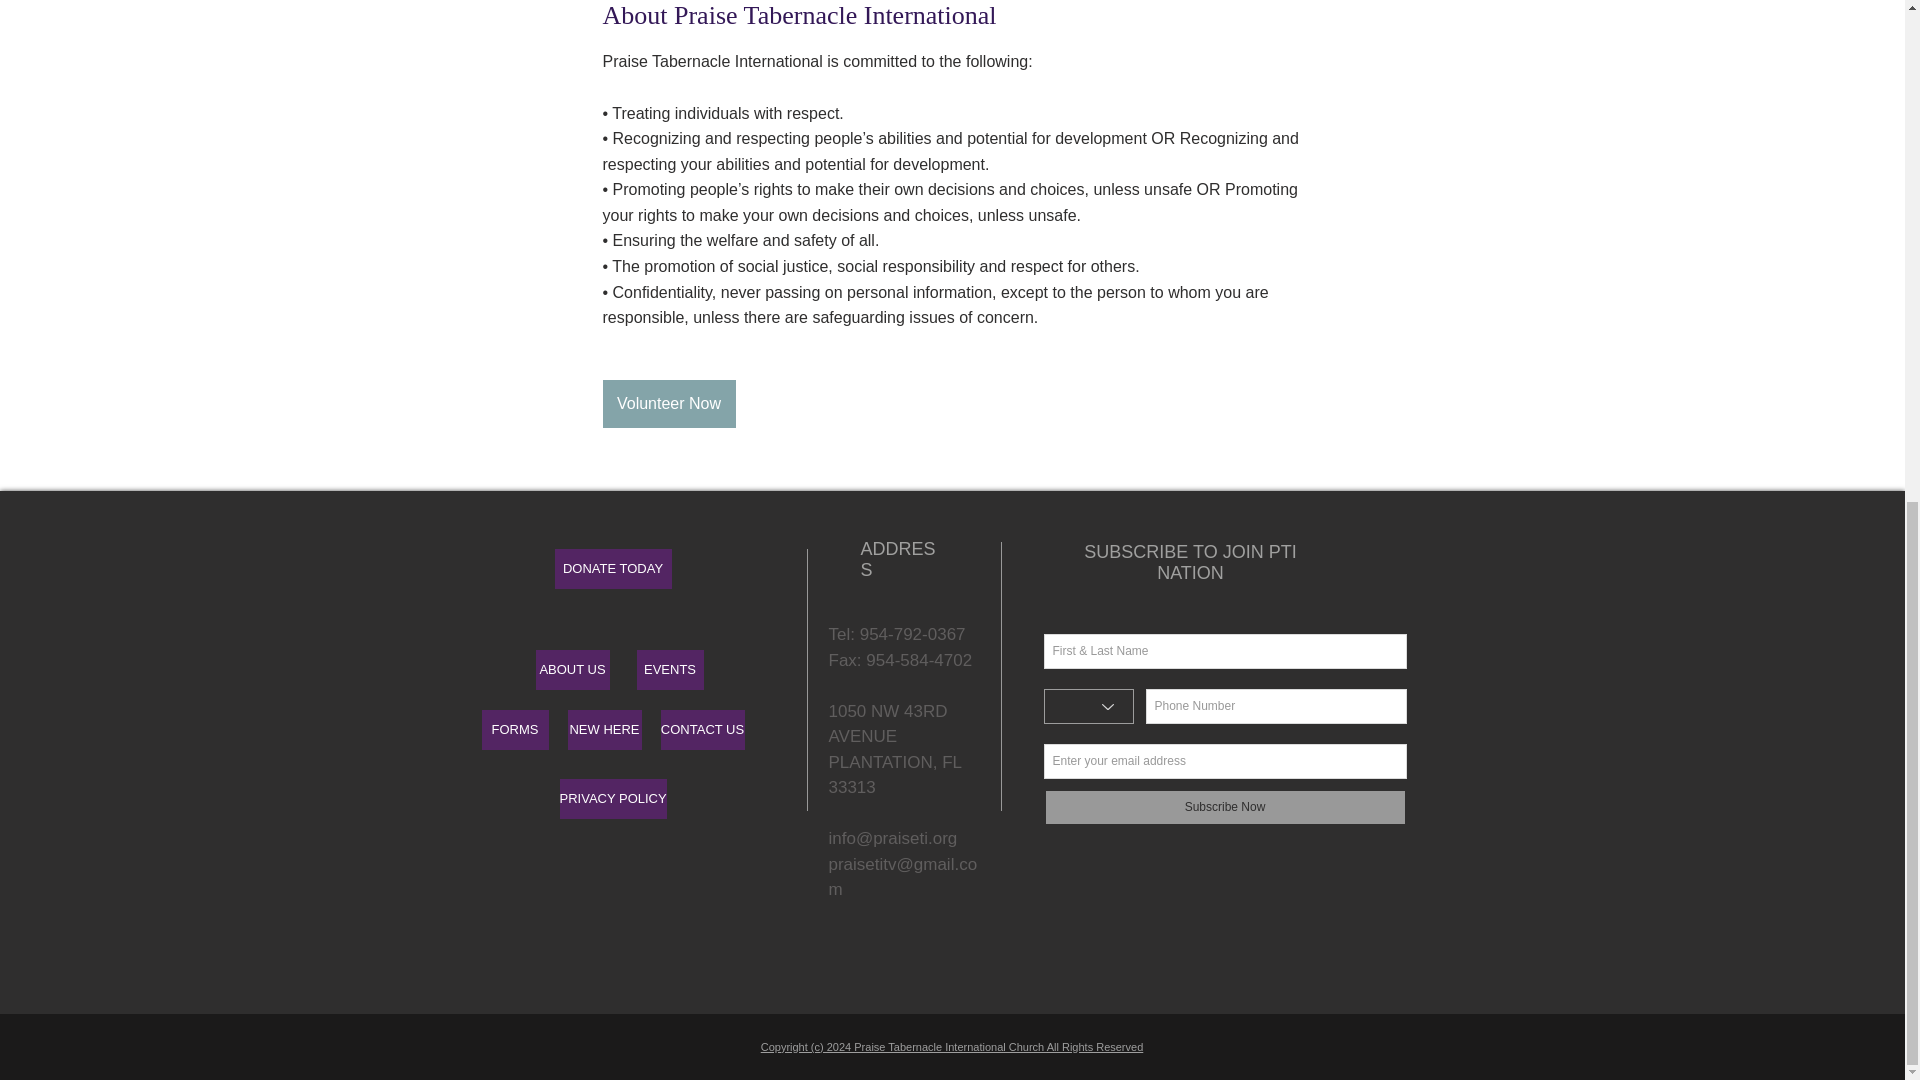  What do you see at coordinates (702, 729) in the screenshot?
I see `CONTACT US` at bounding box center [702, 729].